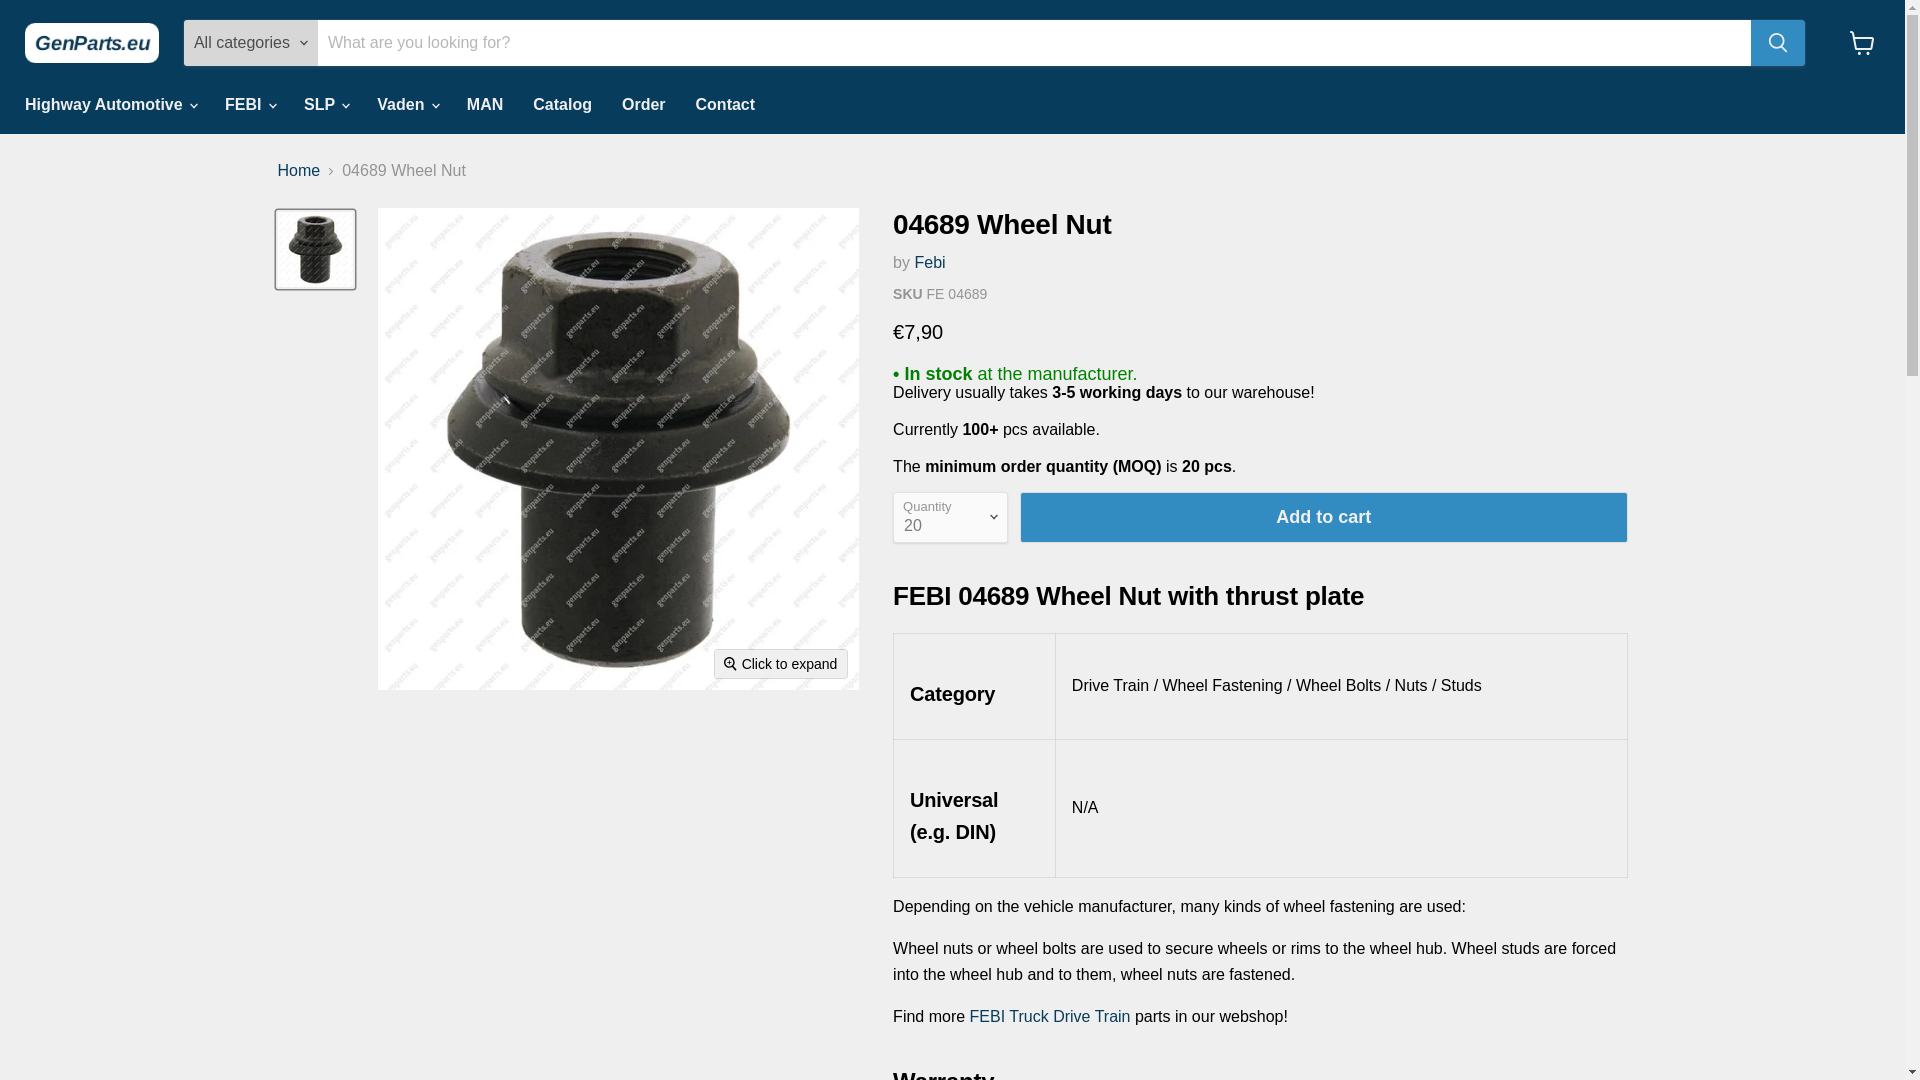  Describe the element at coordinates (1050, 1016) in the screenshot. I see `FEBI Truck Drive Train` at that location.